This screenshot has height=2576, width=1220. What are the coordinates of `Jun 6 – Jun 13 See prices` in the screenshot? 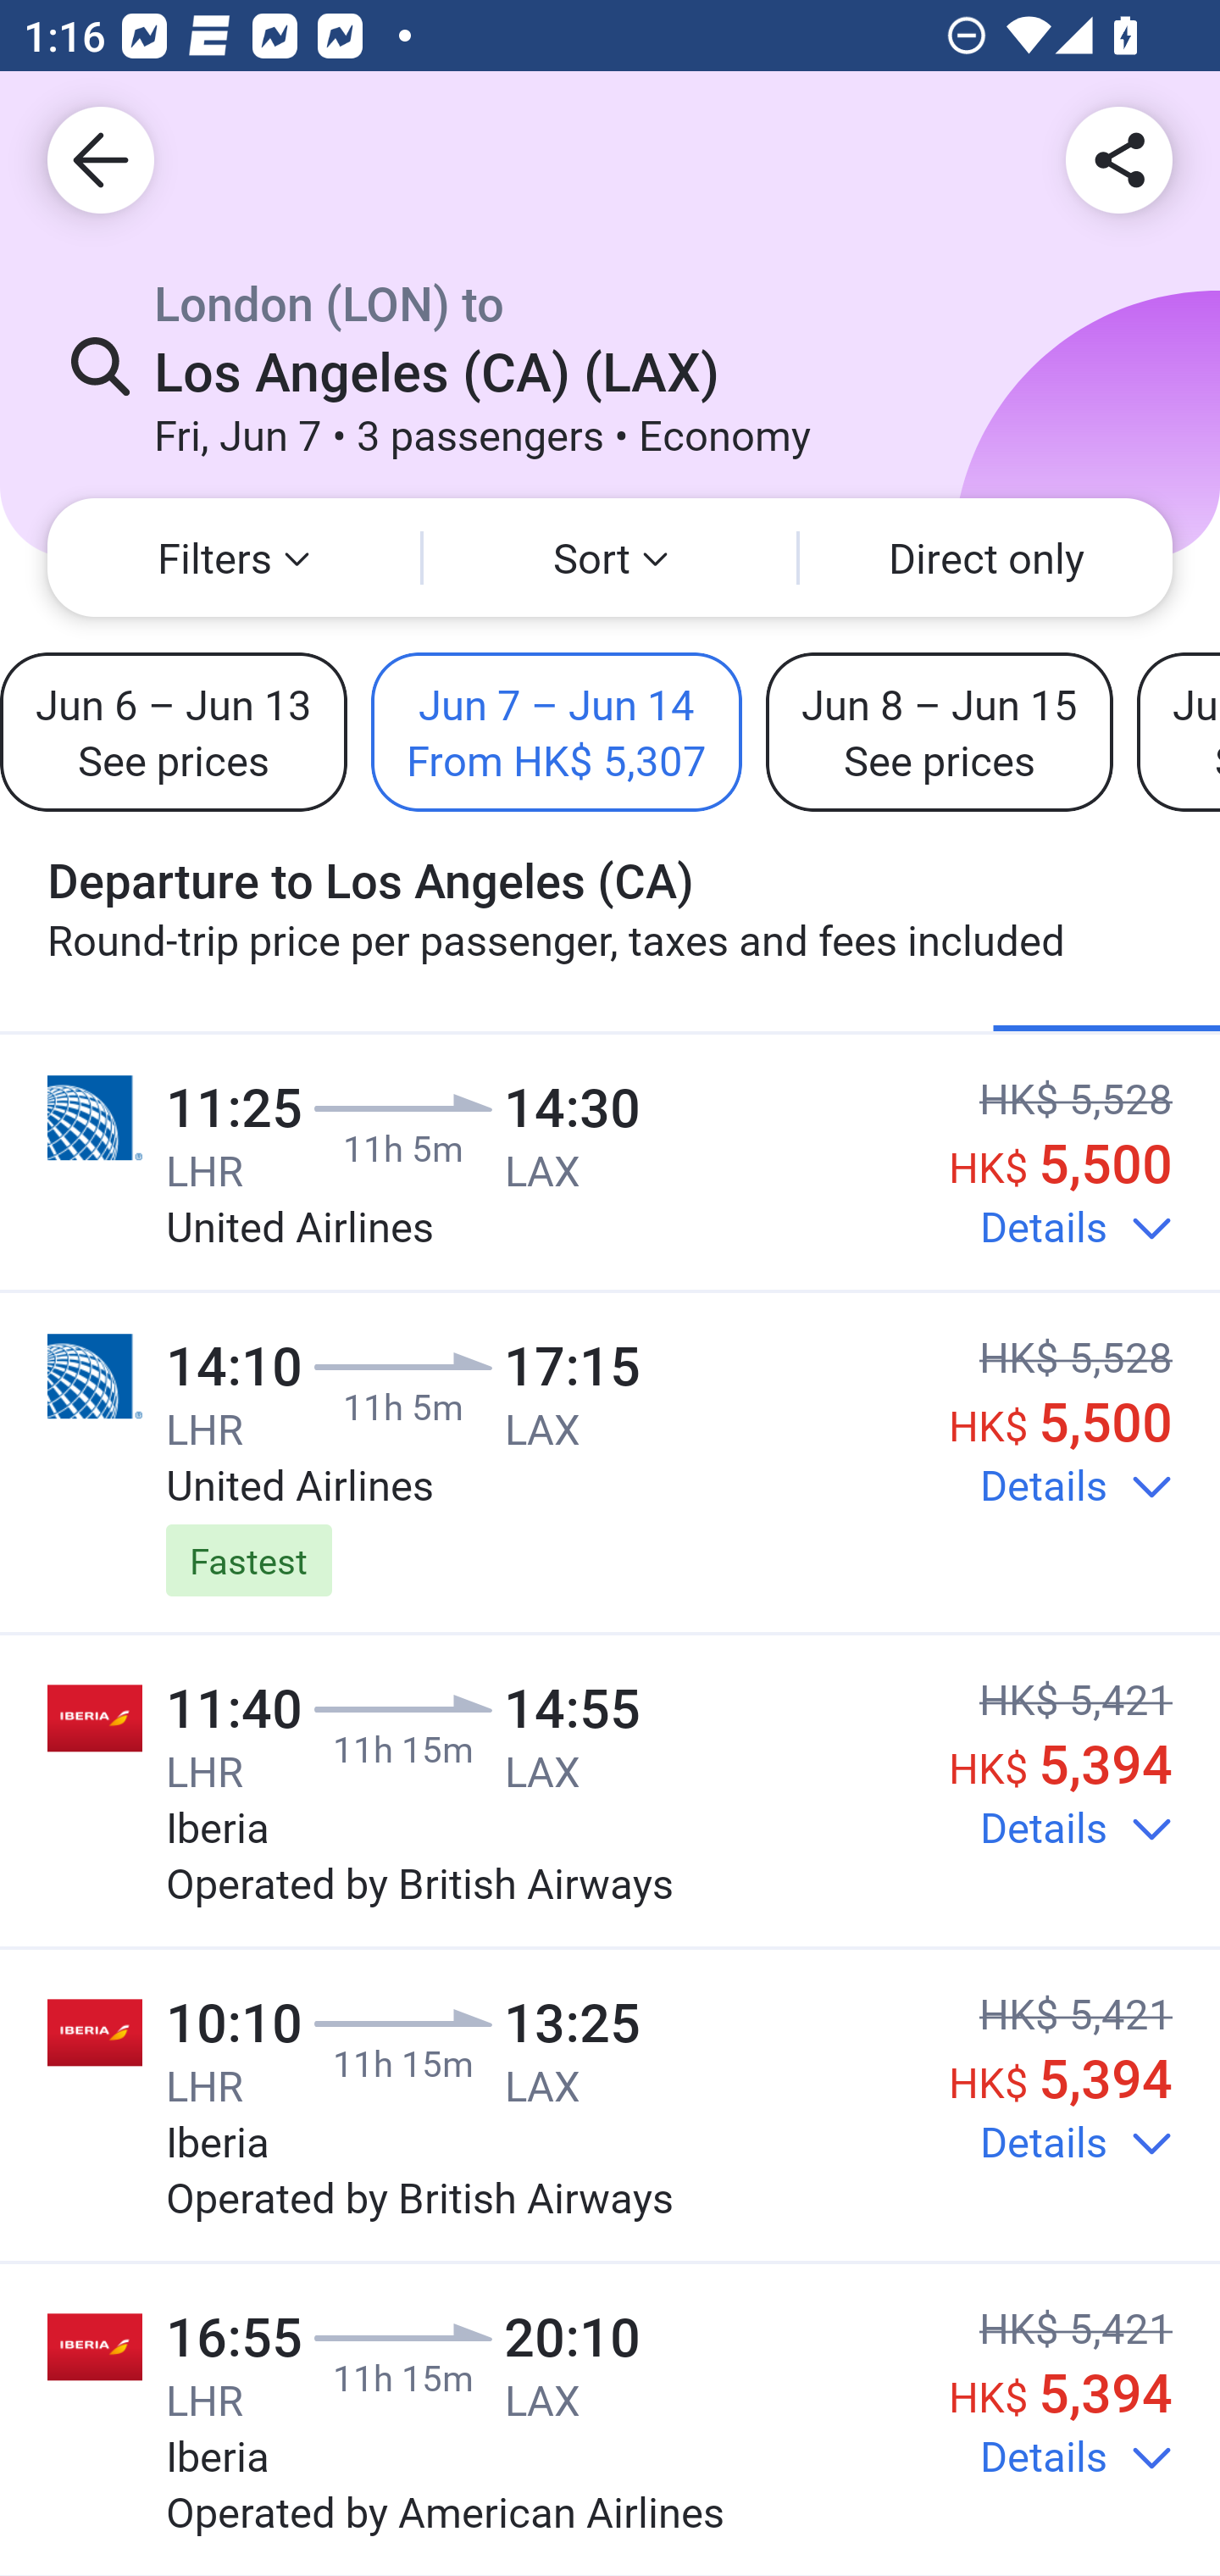 It's located at (174, 731).